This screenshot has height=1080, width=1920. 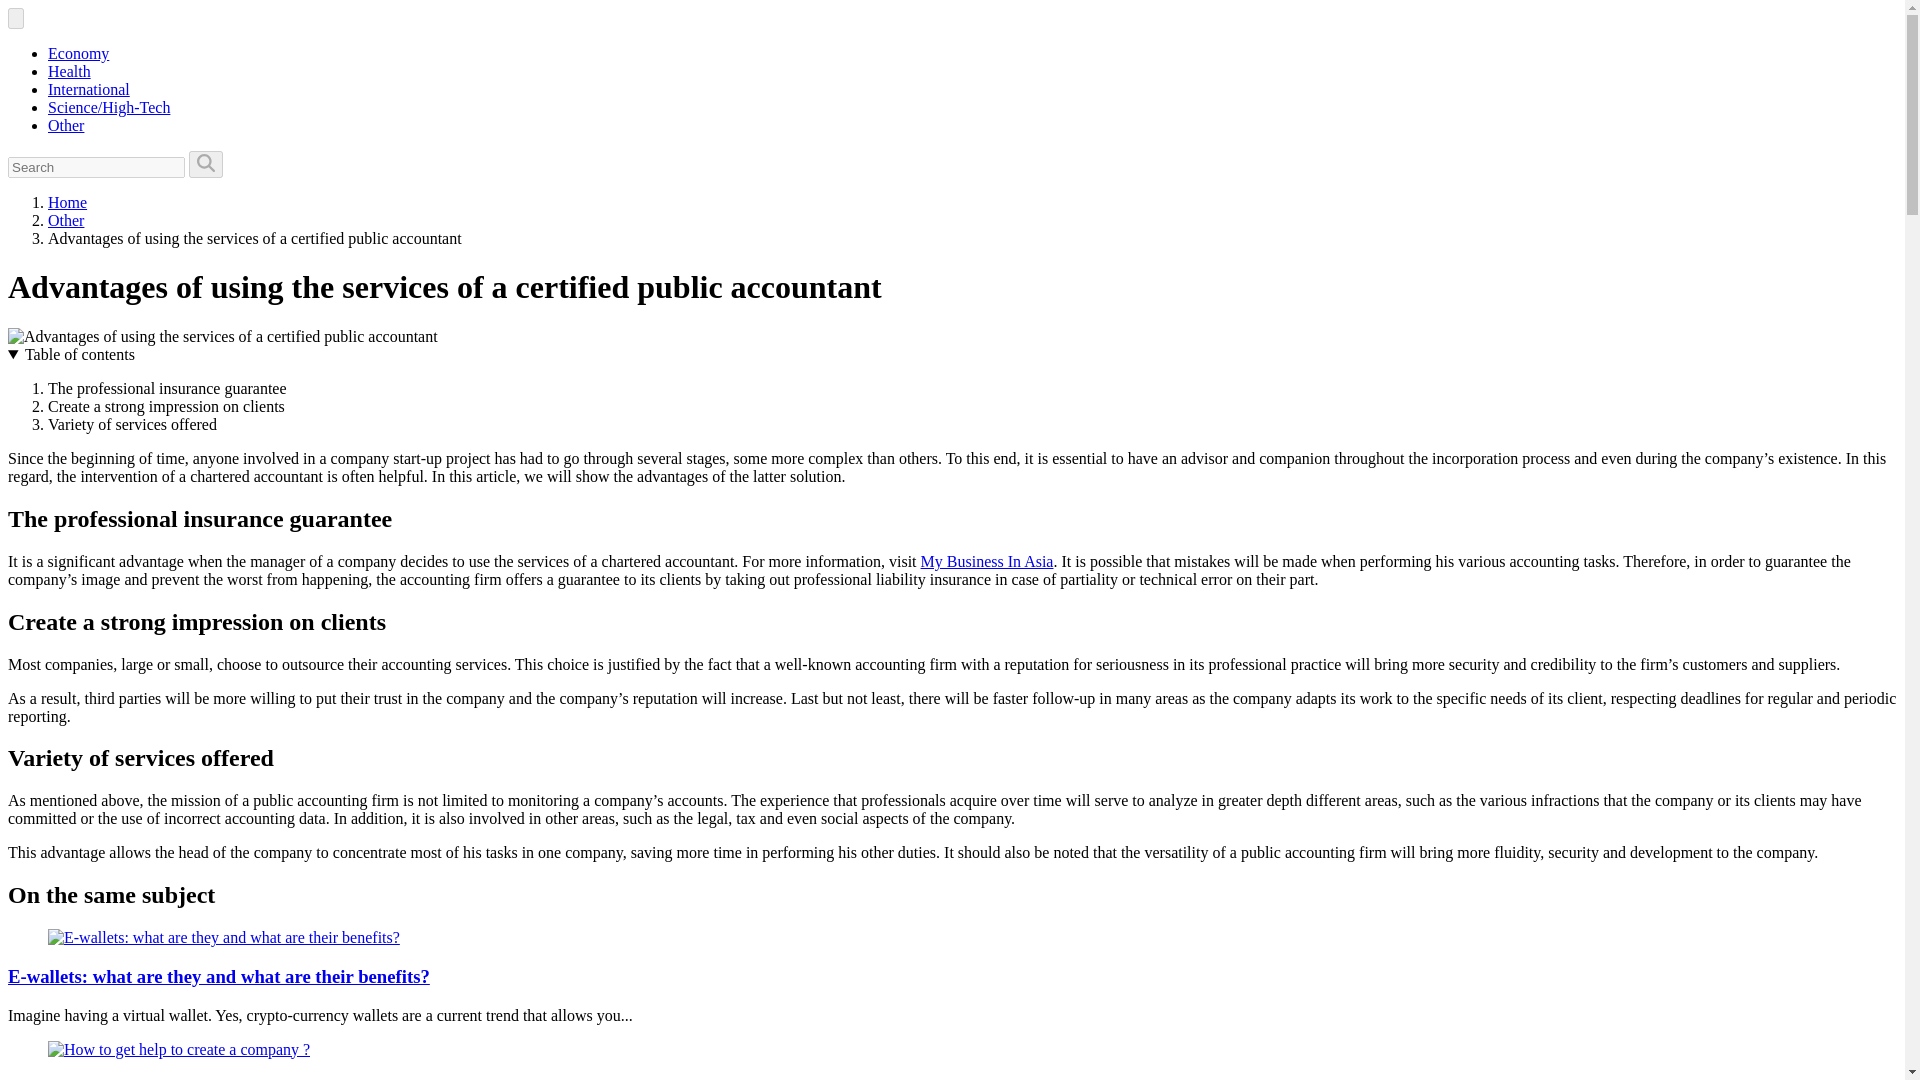 What do you see at coordinates (167, 388) in the screenshot?
I see `The professional insurance guarantee` at bounding box center [167, 388].